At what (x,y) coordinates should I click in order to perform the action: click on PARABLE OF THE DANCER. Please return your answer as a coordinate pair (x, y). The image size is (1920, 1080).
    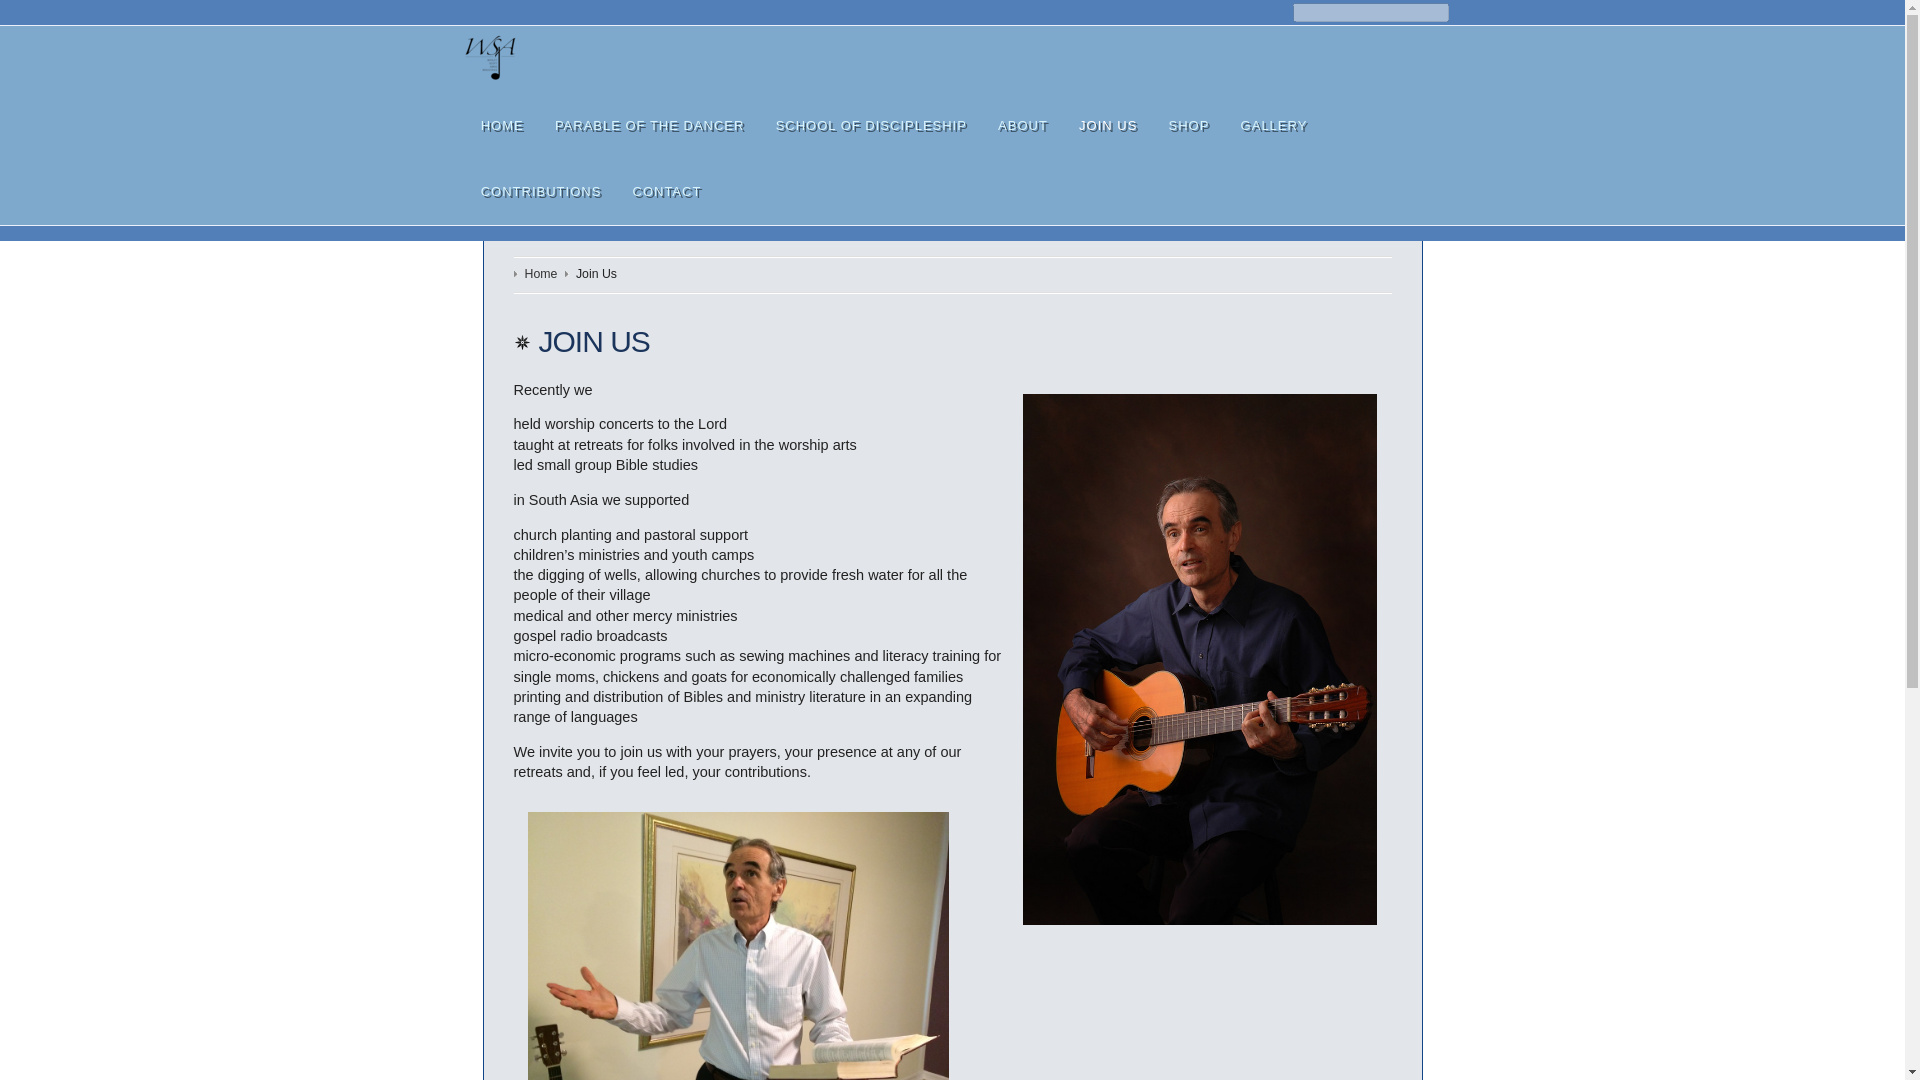
    Looking at the image, I should click on (650, 125).